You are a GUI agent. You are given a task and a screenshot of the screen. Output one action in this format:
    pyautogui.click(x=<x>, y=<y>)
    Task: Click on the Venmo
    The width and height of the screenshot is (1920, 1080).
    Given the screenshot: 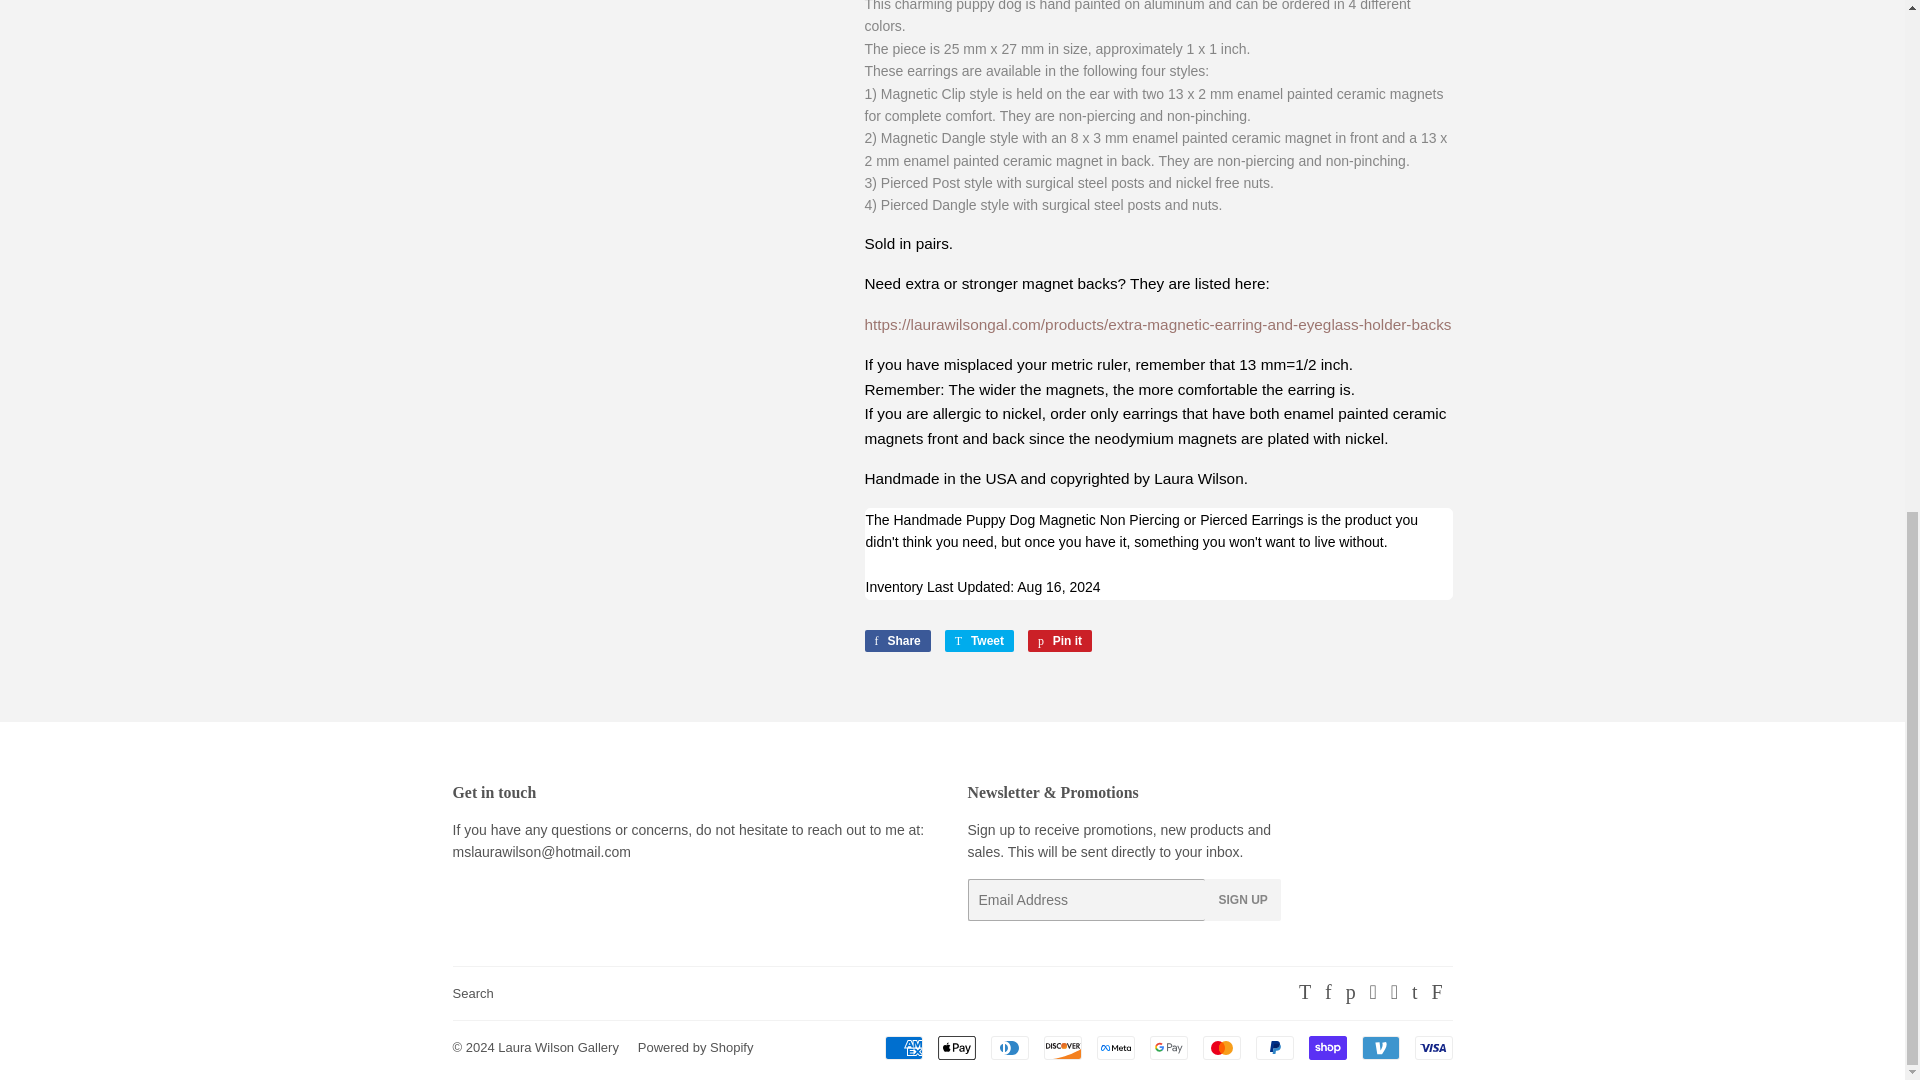 What is the action you would take?
    pyautogui.click(x=1380, y=1047)
    